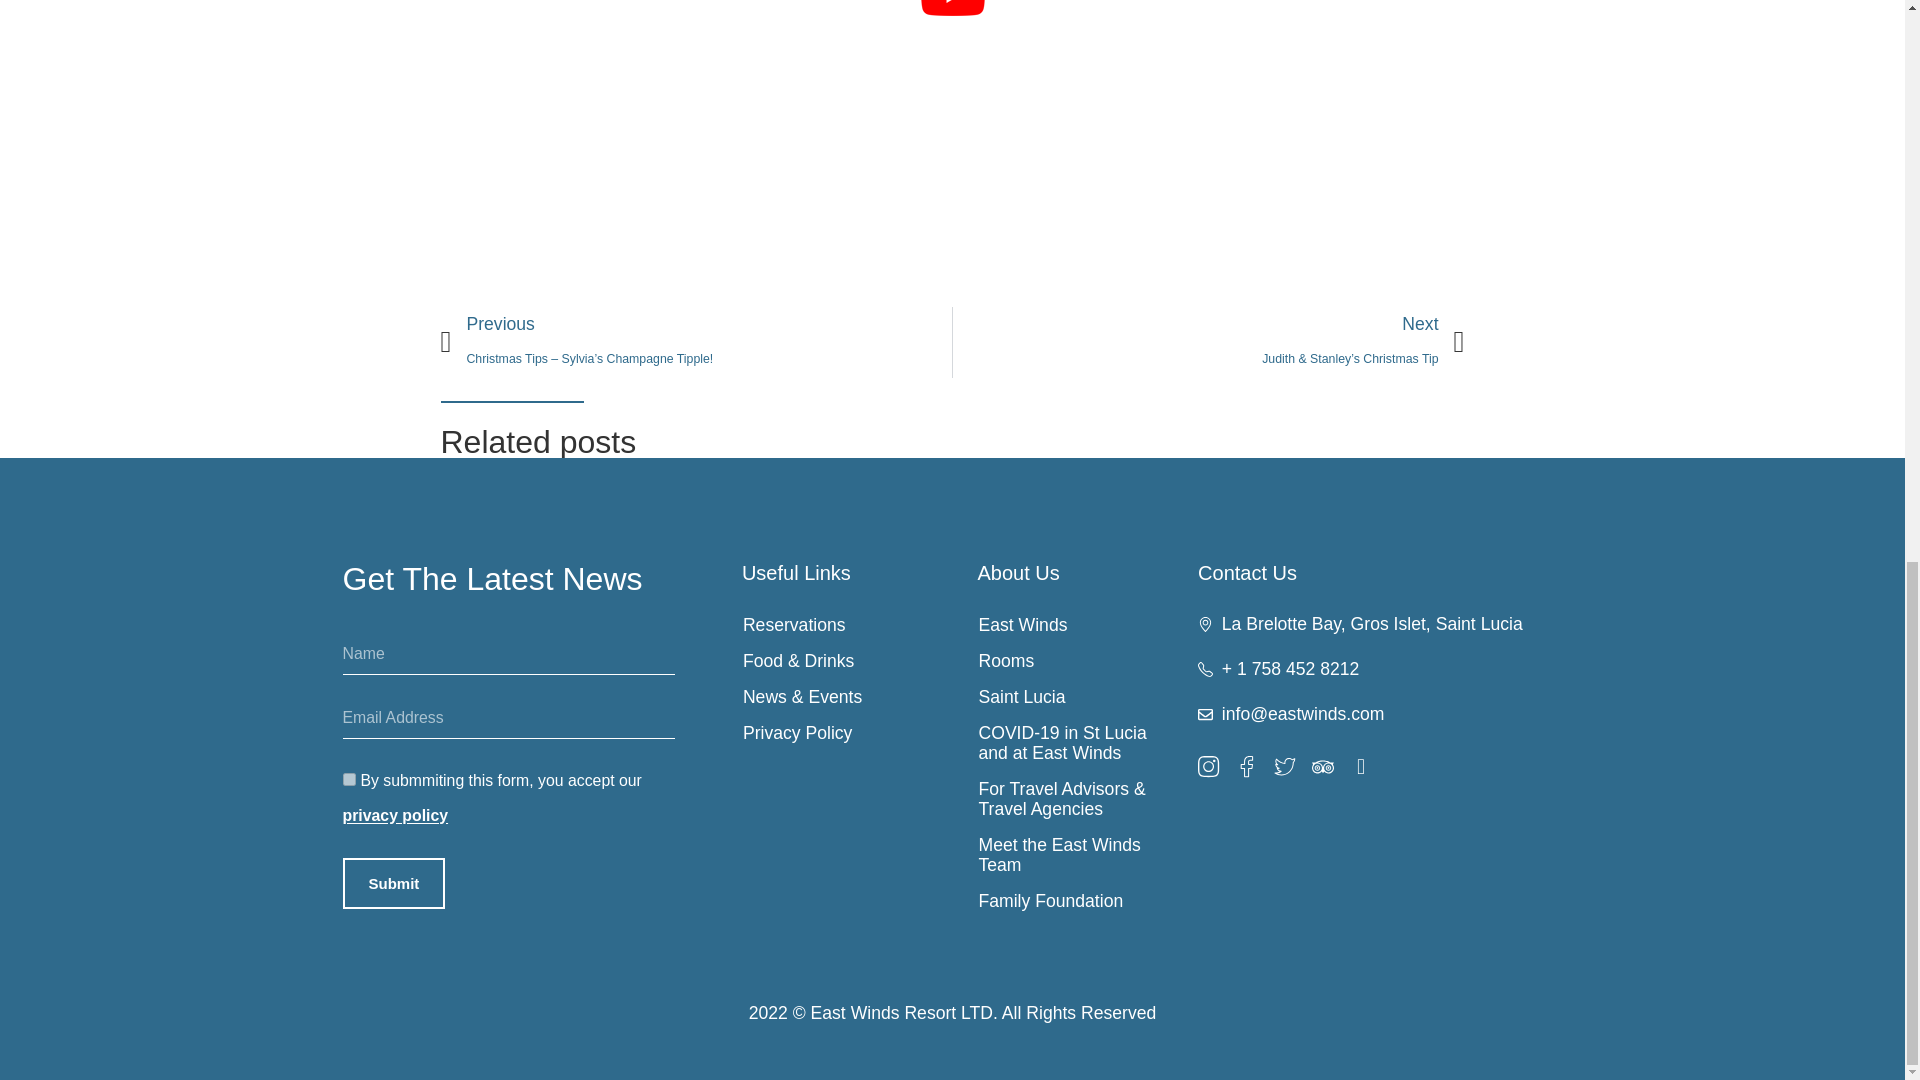  I want to click on COVID-19 in St Lucia and at East Winds, so click(1070, 742).